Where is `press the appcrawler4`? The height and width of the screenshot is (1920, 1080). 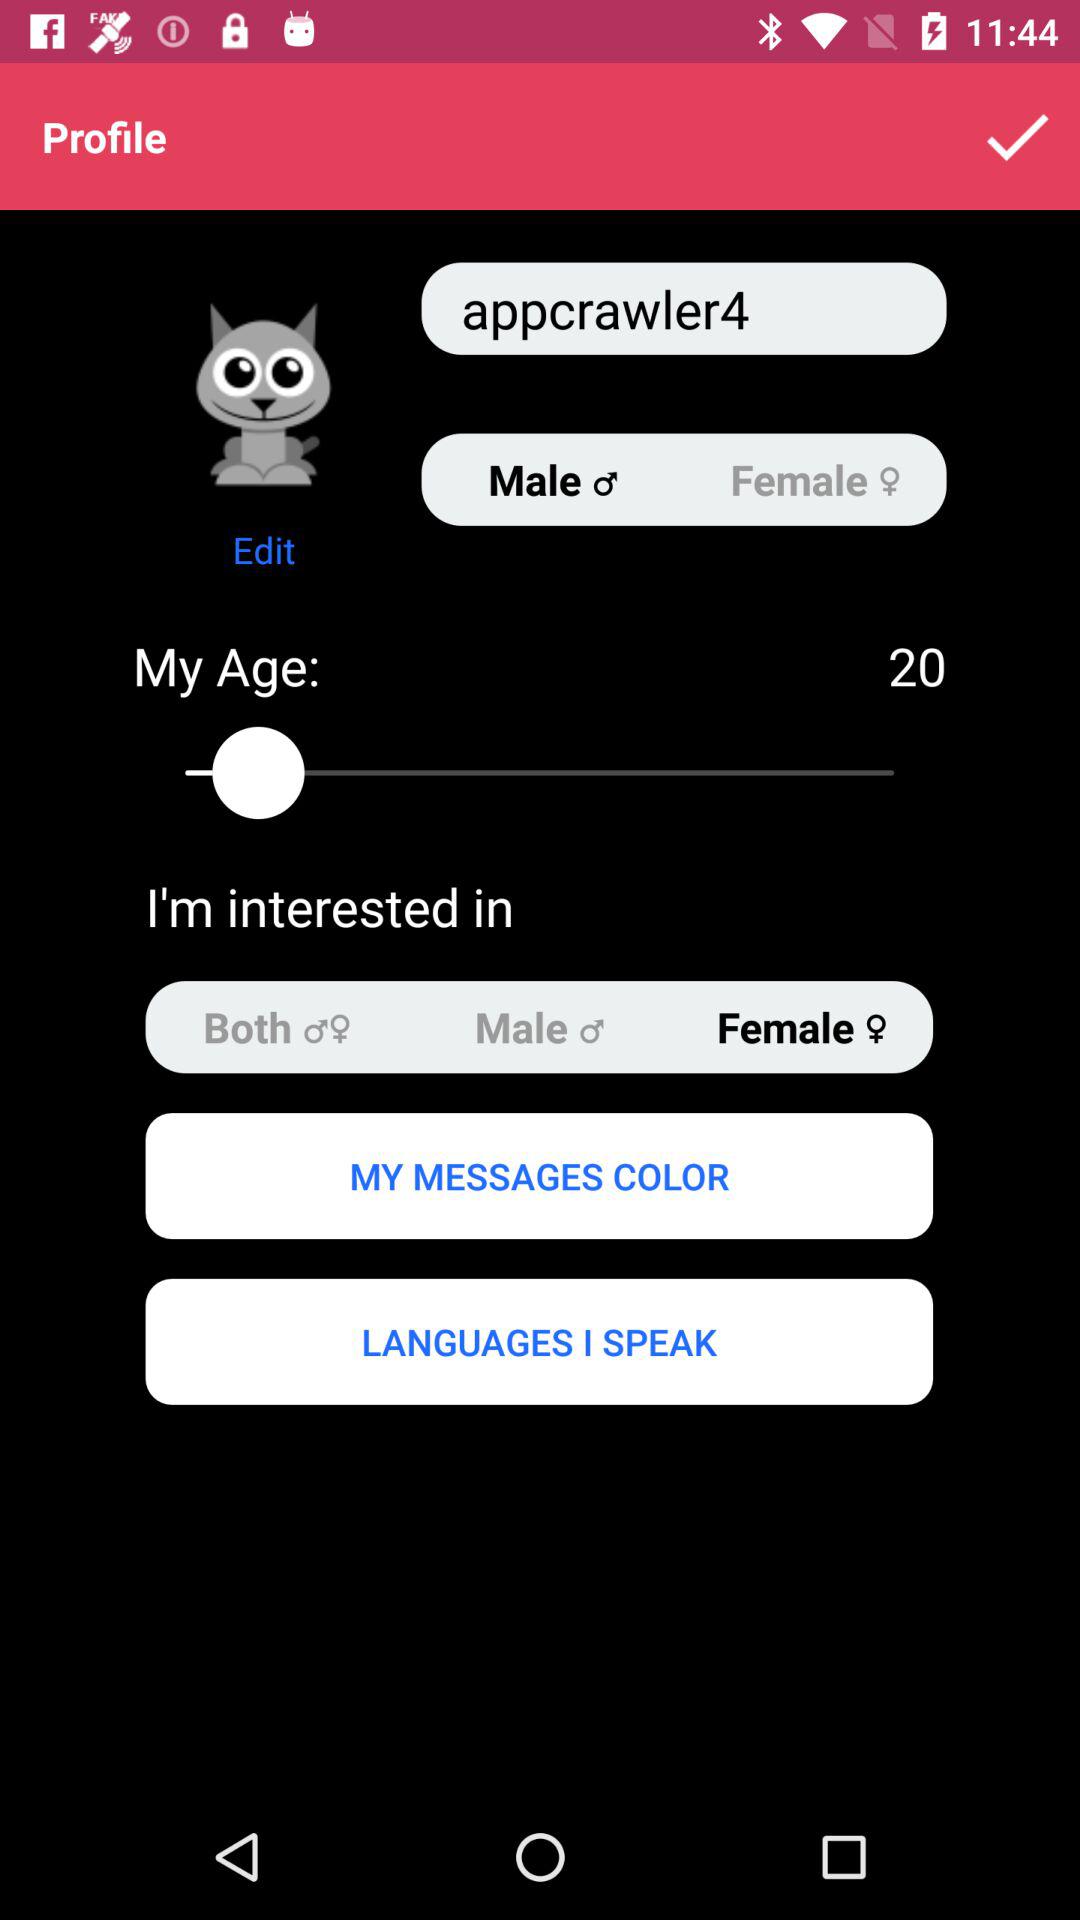 press the appcrawler4 is located at coordinates (684, 308).